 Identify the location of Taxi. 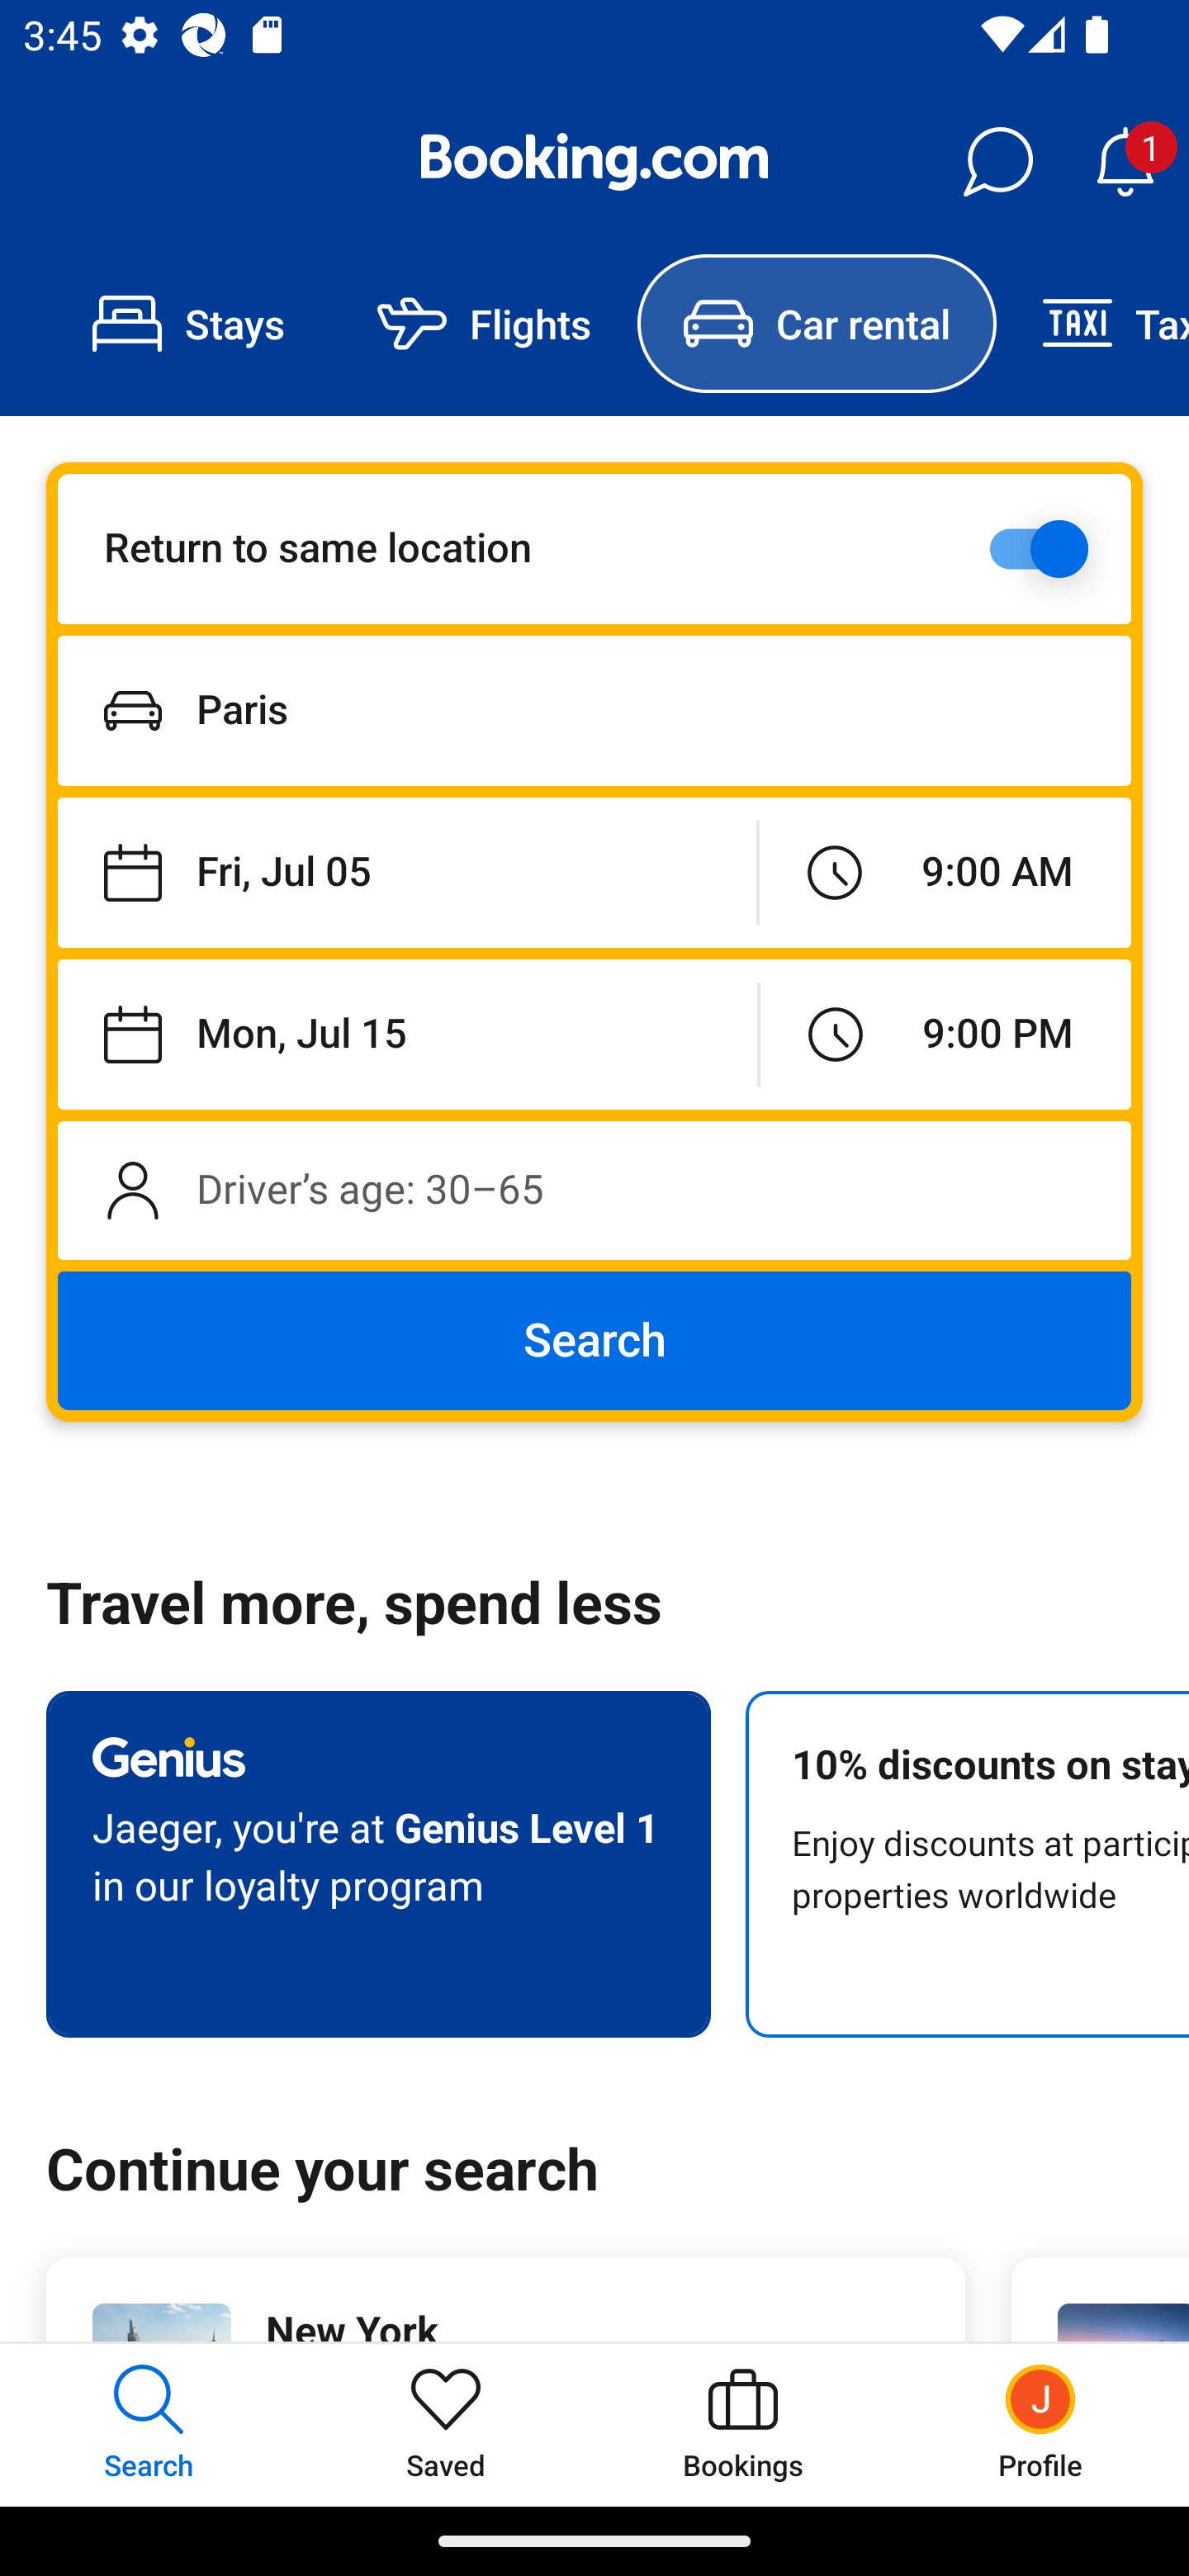
(1092, 324).